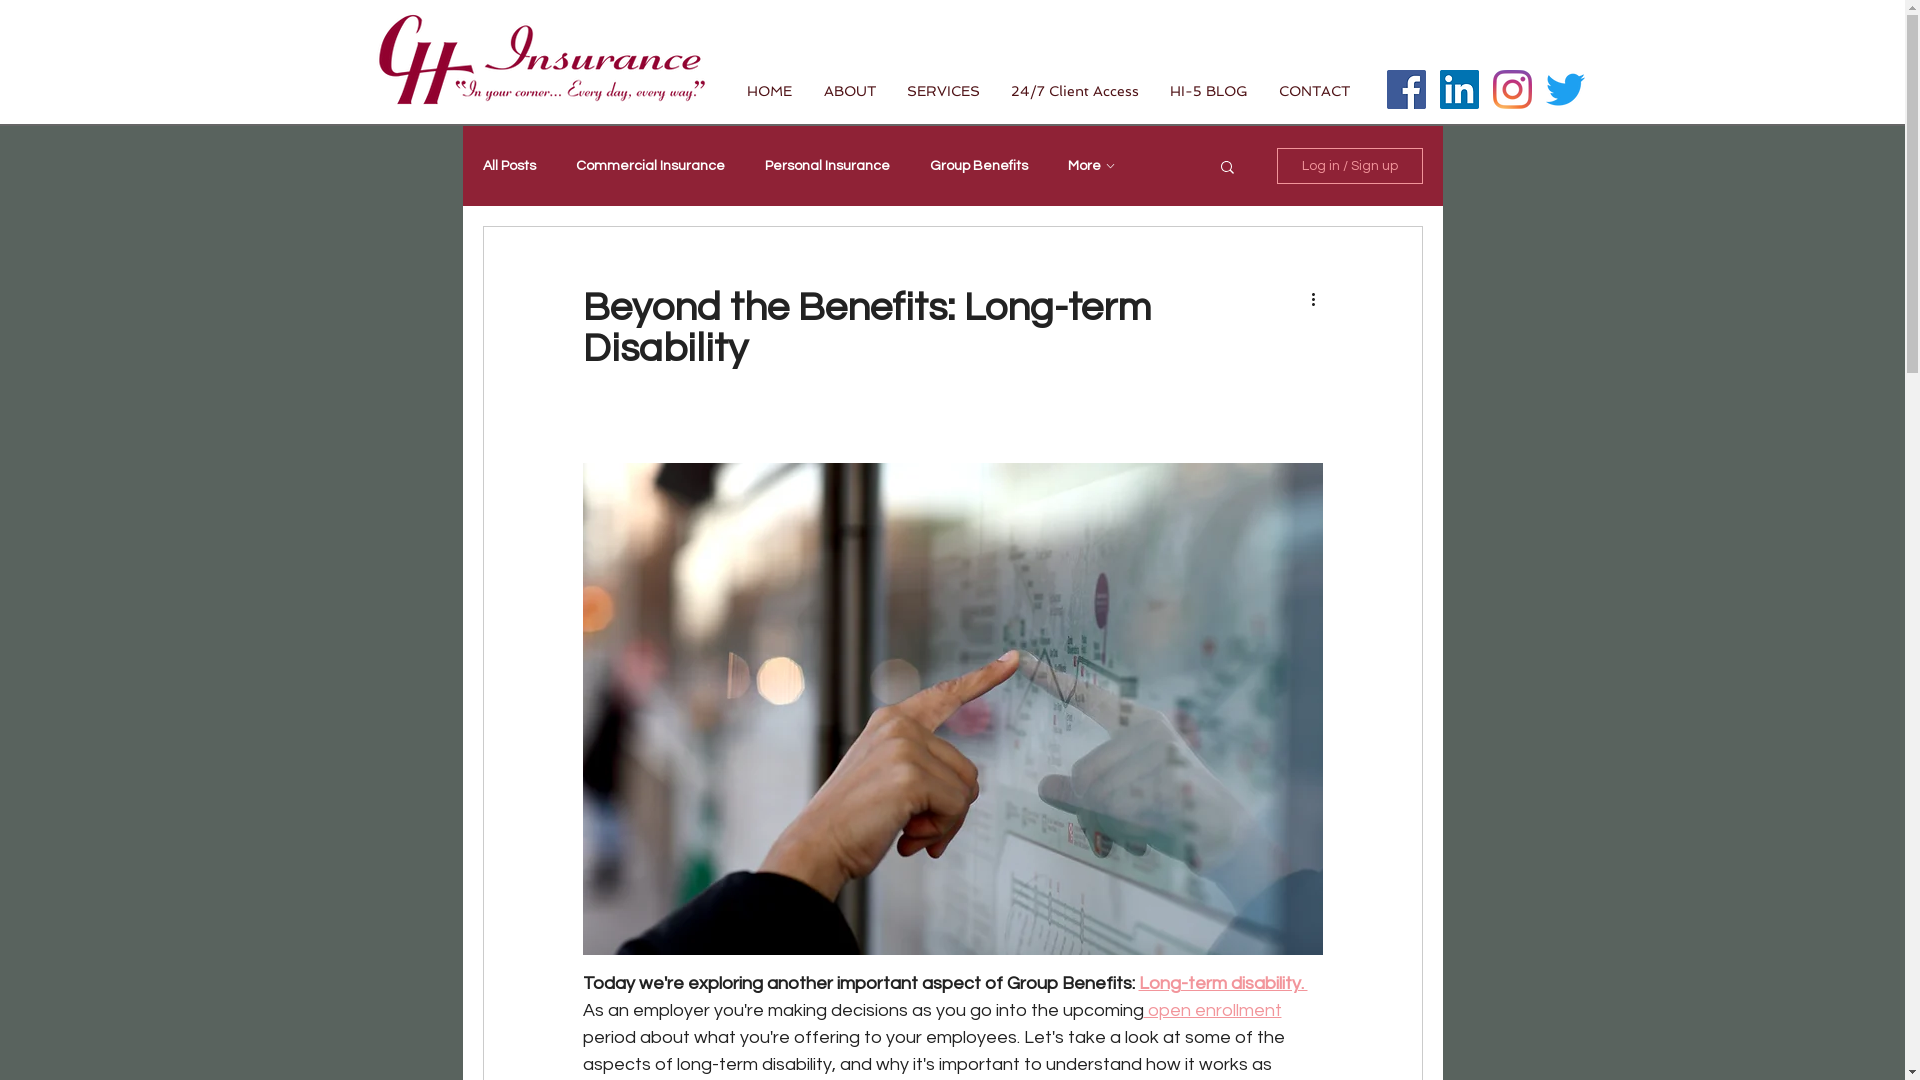 The height and width of the screenshot is (1080, 1920). Describe the element at coordinates (770, 91) in the screenshot. I see `HOME` at that location.